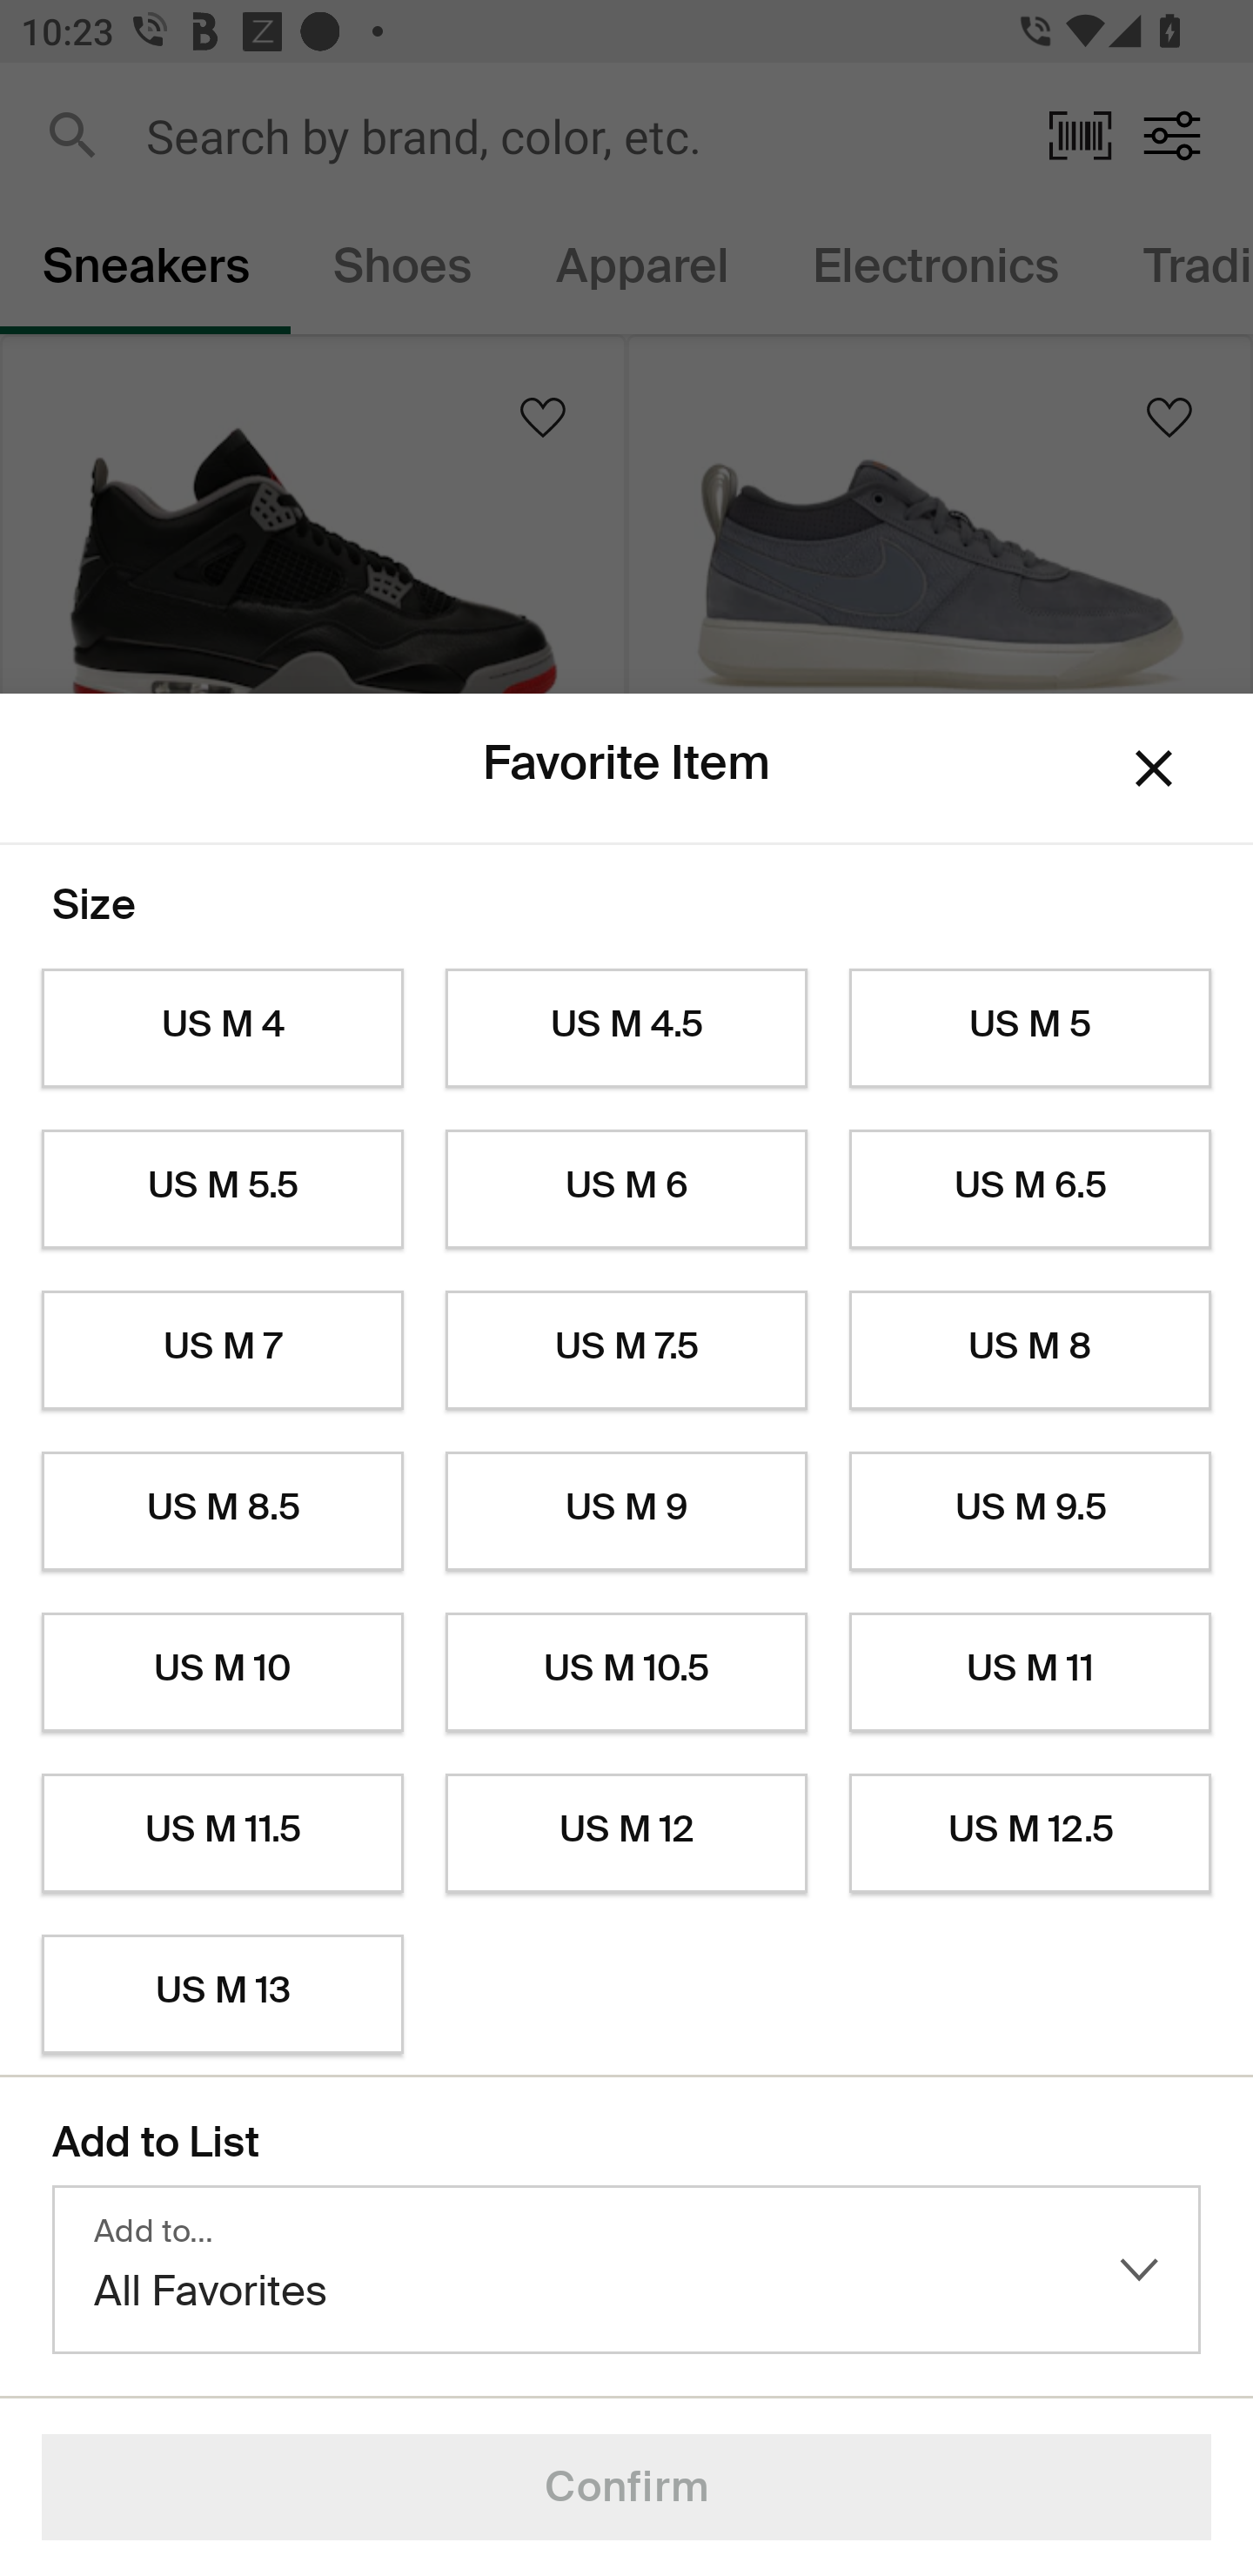 Image resolution: width=1253 pixels, height=2576 pixels. I want to click on Add to… All Favorites, so click(626, 2270).